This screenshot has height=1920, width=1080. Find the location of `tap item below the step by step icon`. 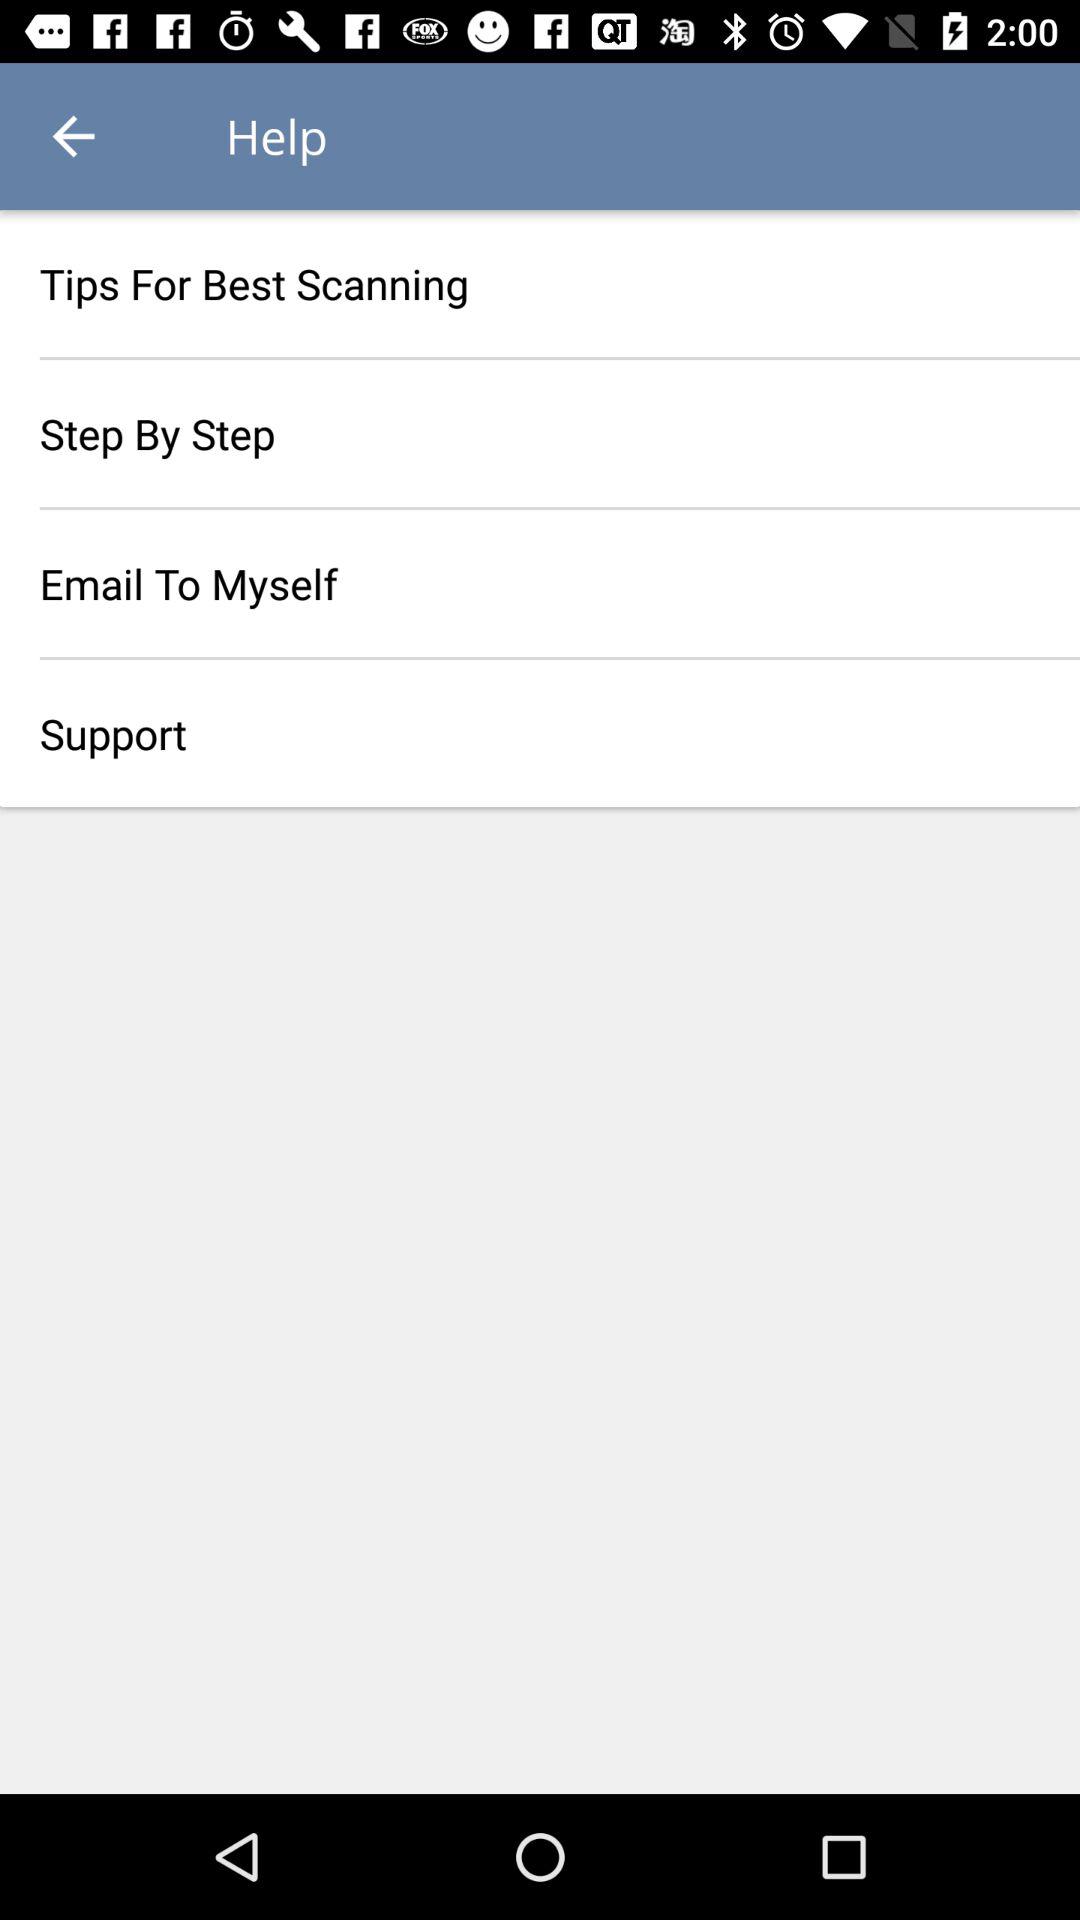

tap item below the step by step icon is located at coordinates (540, 583).